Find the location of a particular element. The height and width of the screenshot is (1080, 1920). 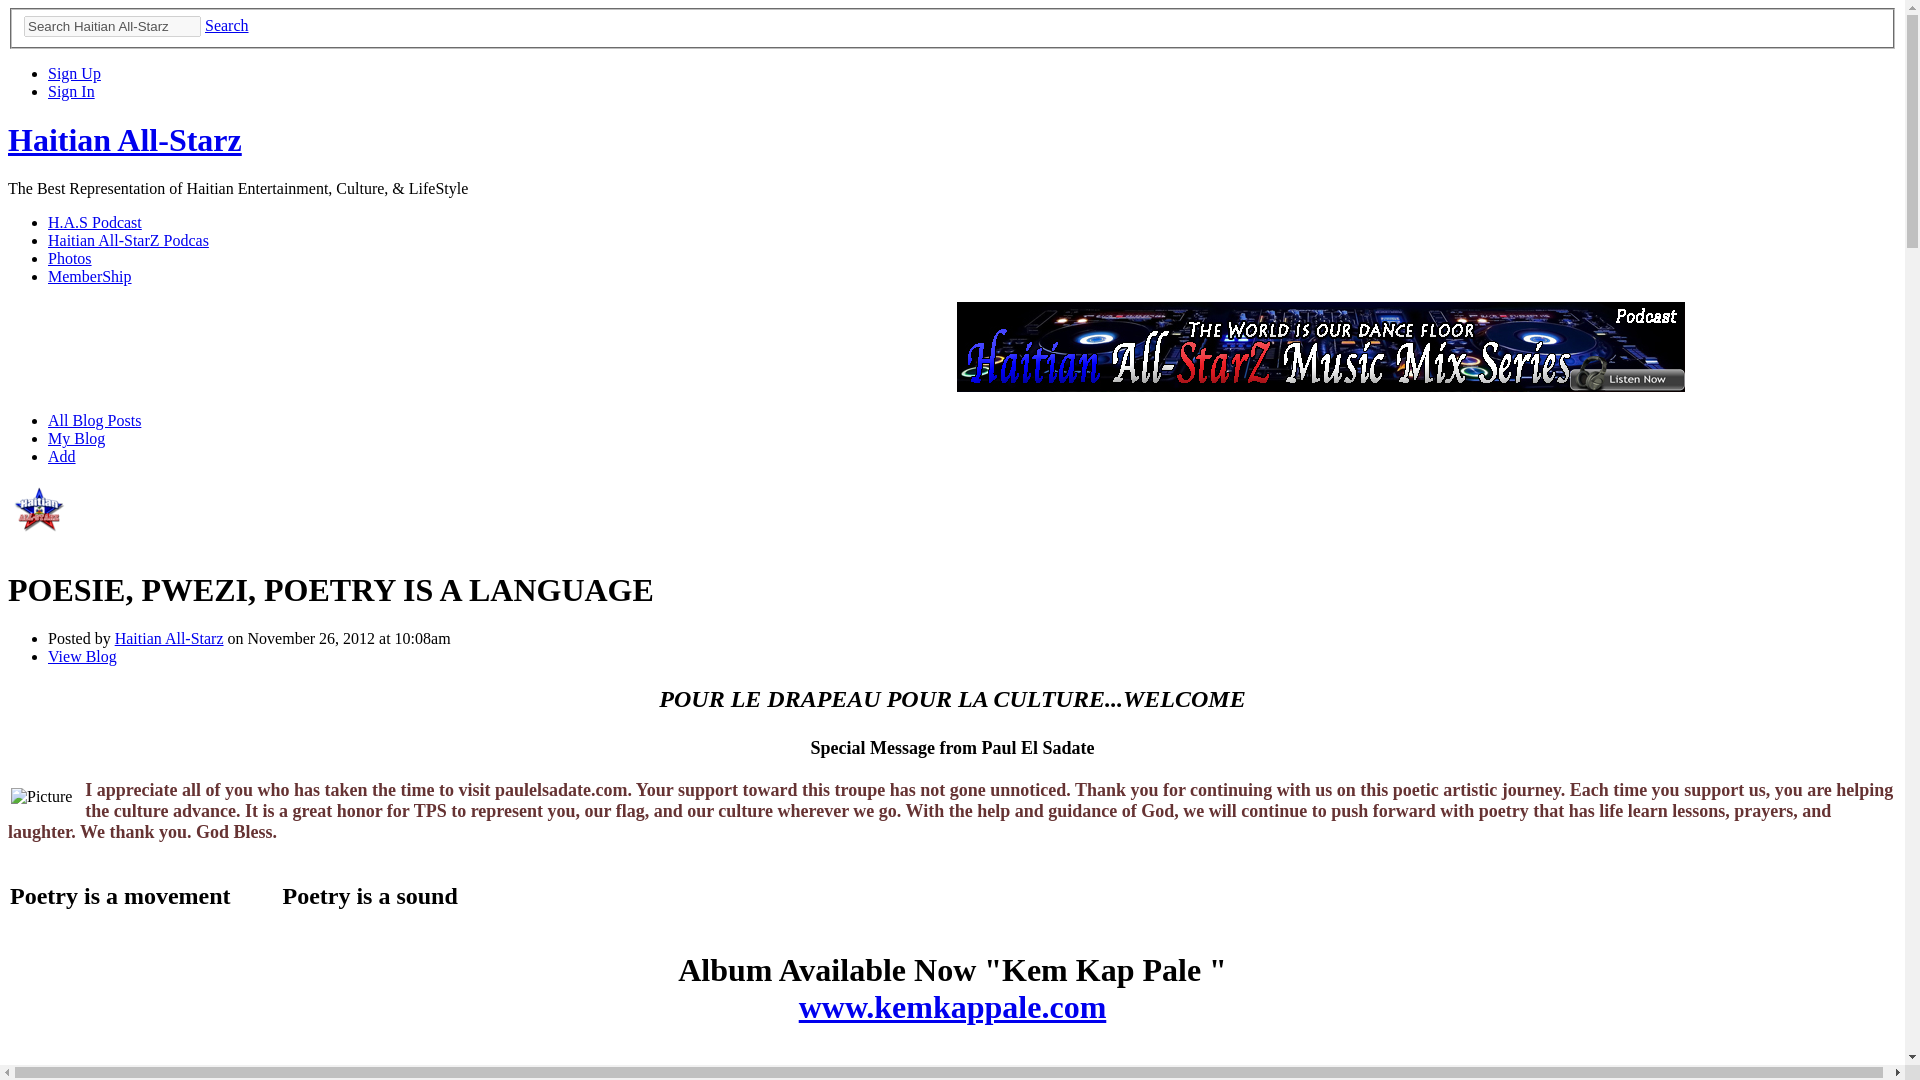

View Blog is located at coordinates (82, 656).